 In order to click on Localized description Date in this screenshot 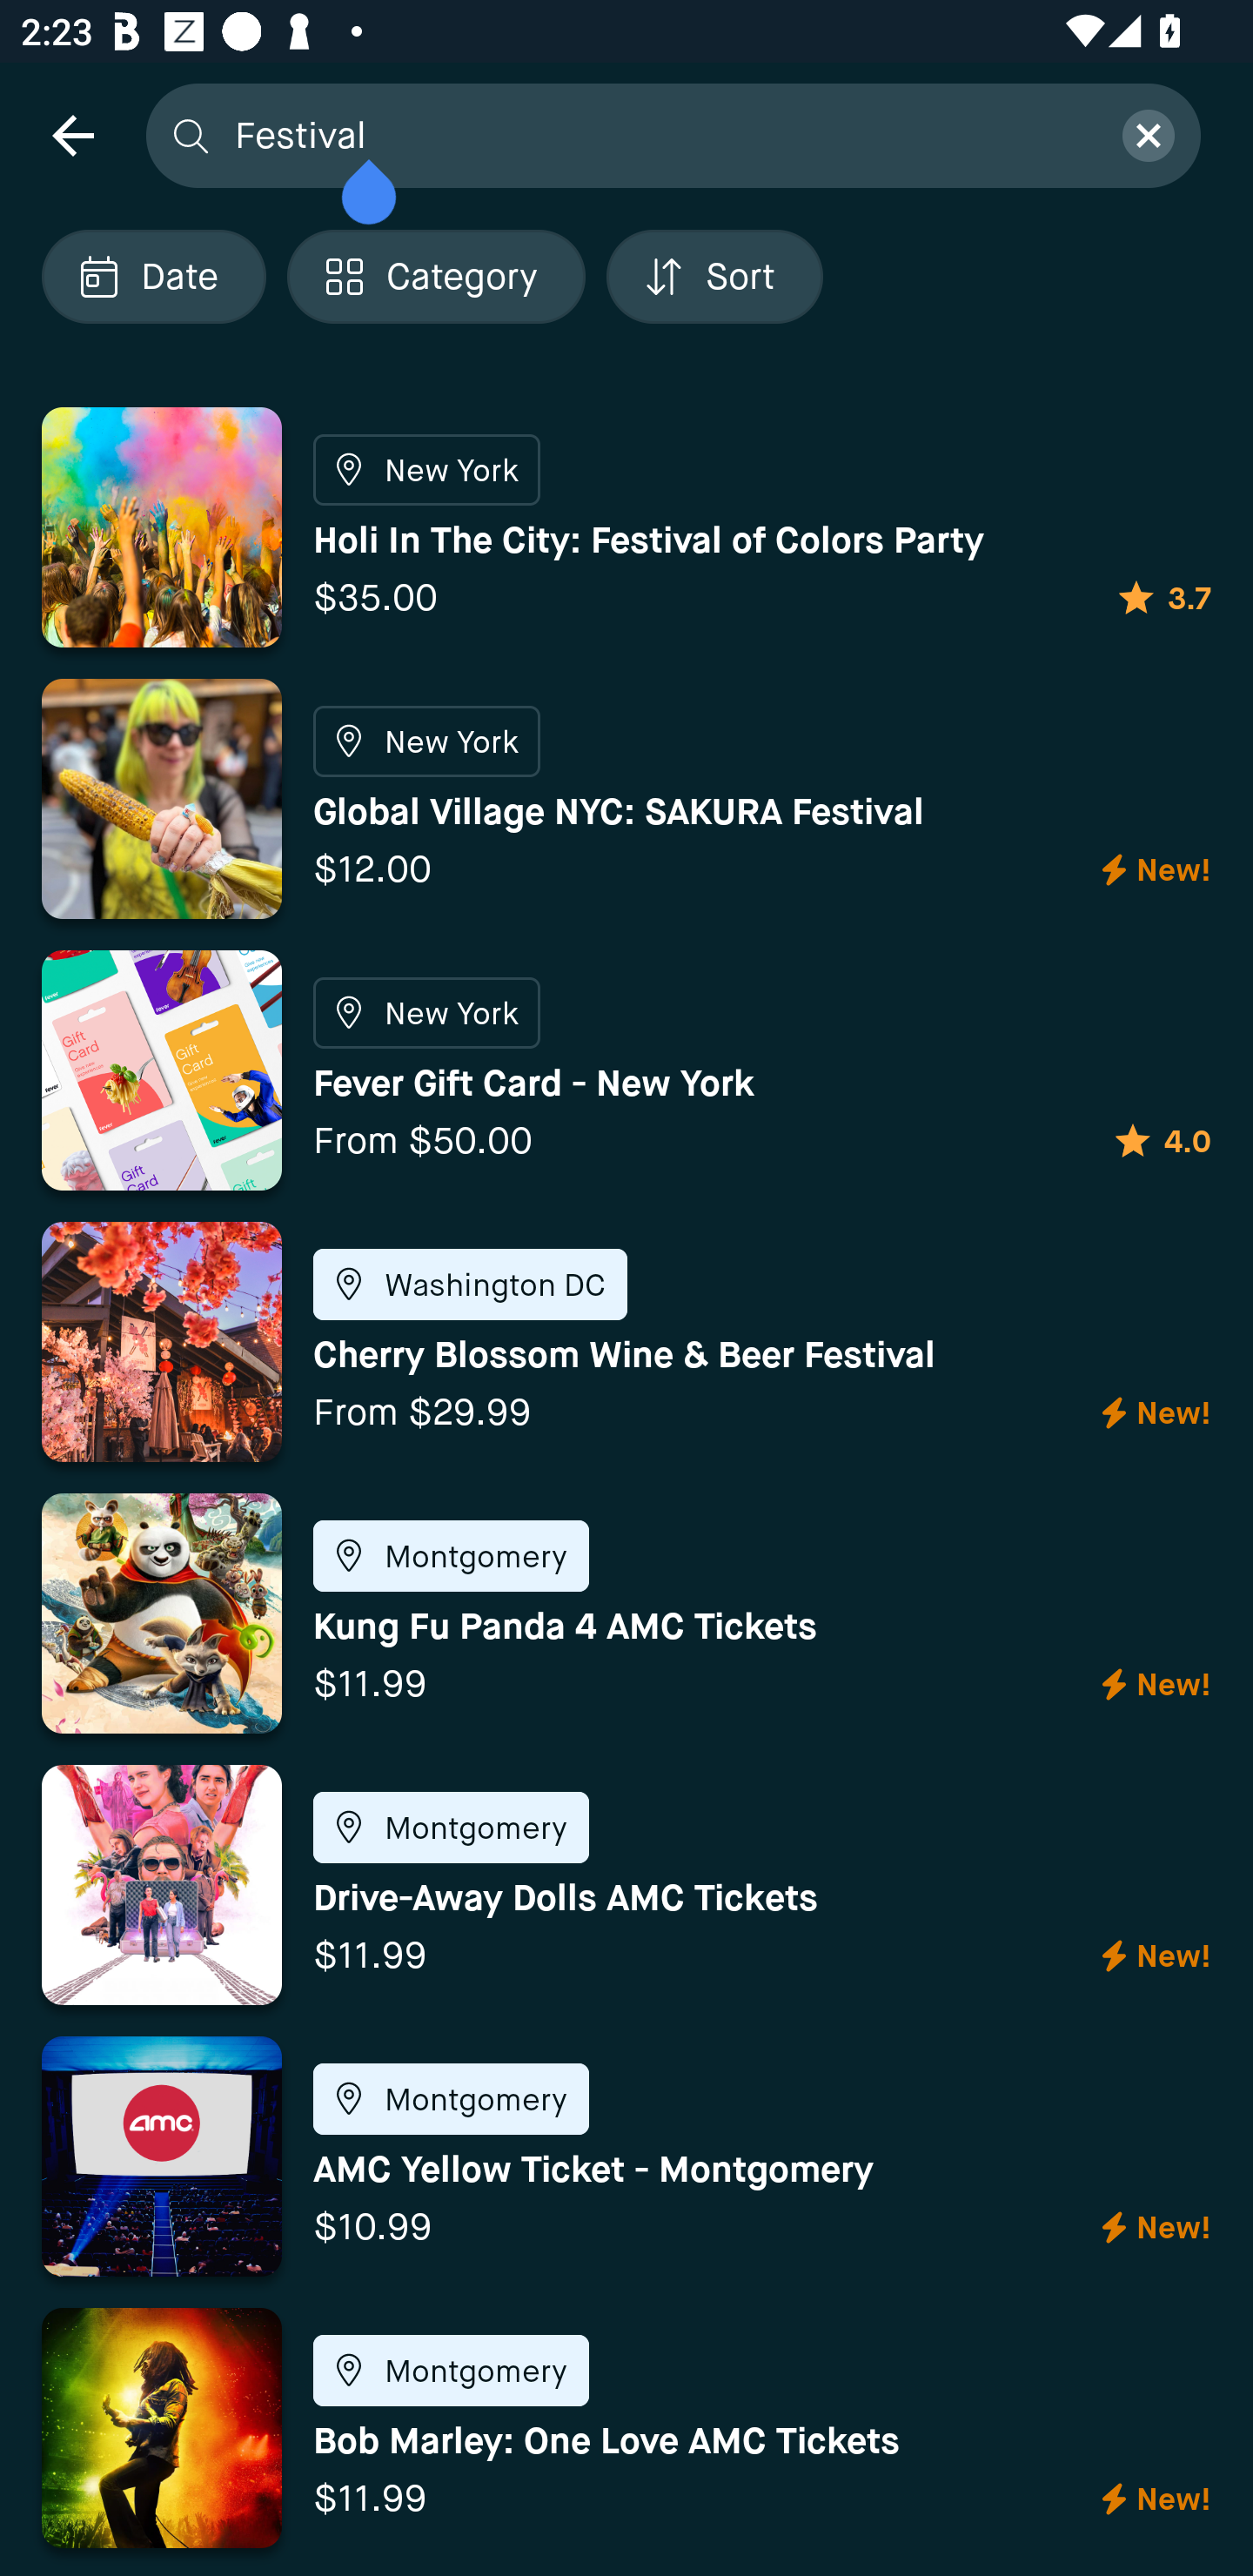, I will do `click(153, 277)`.